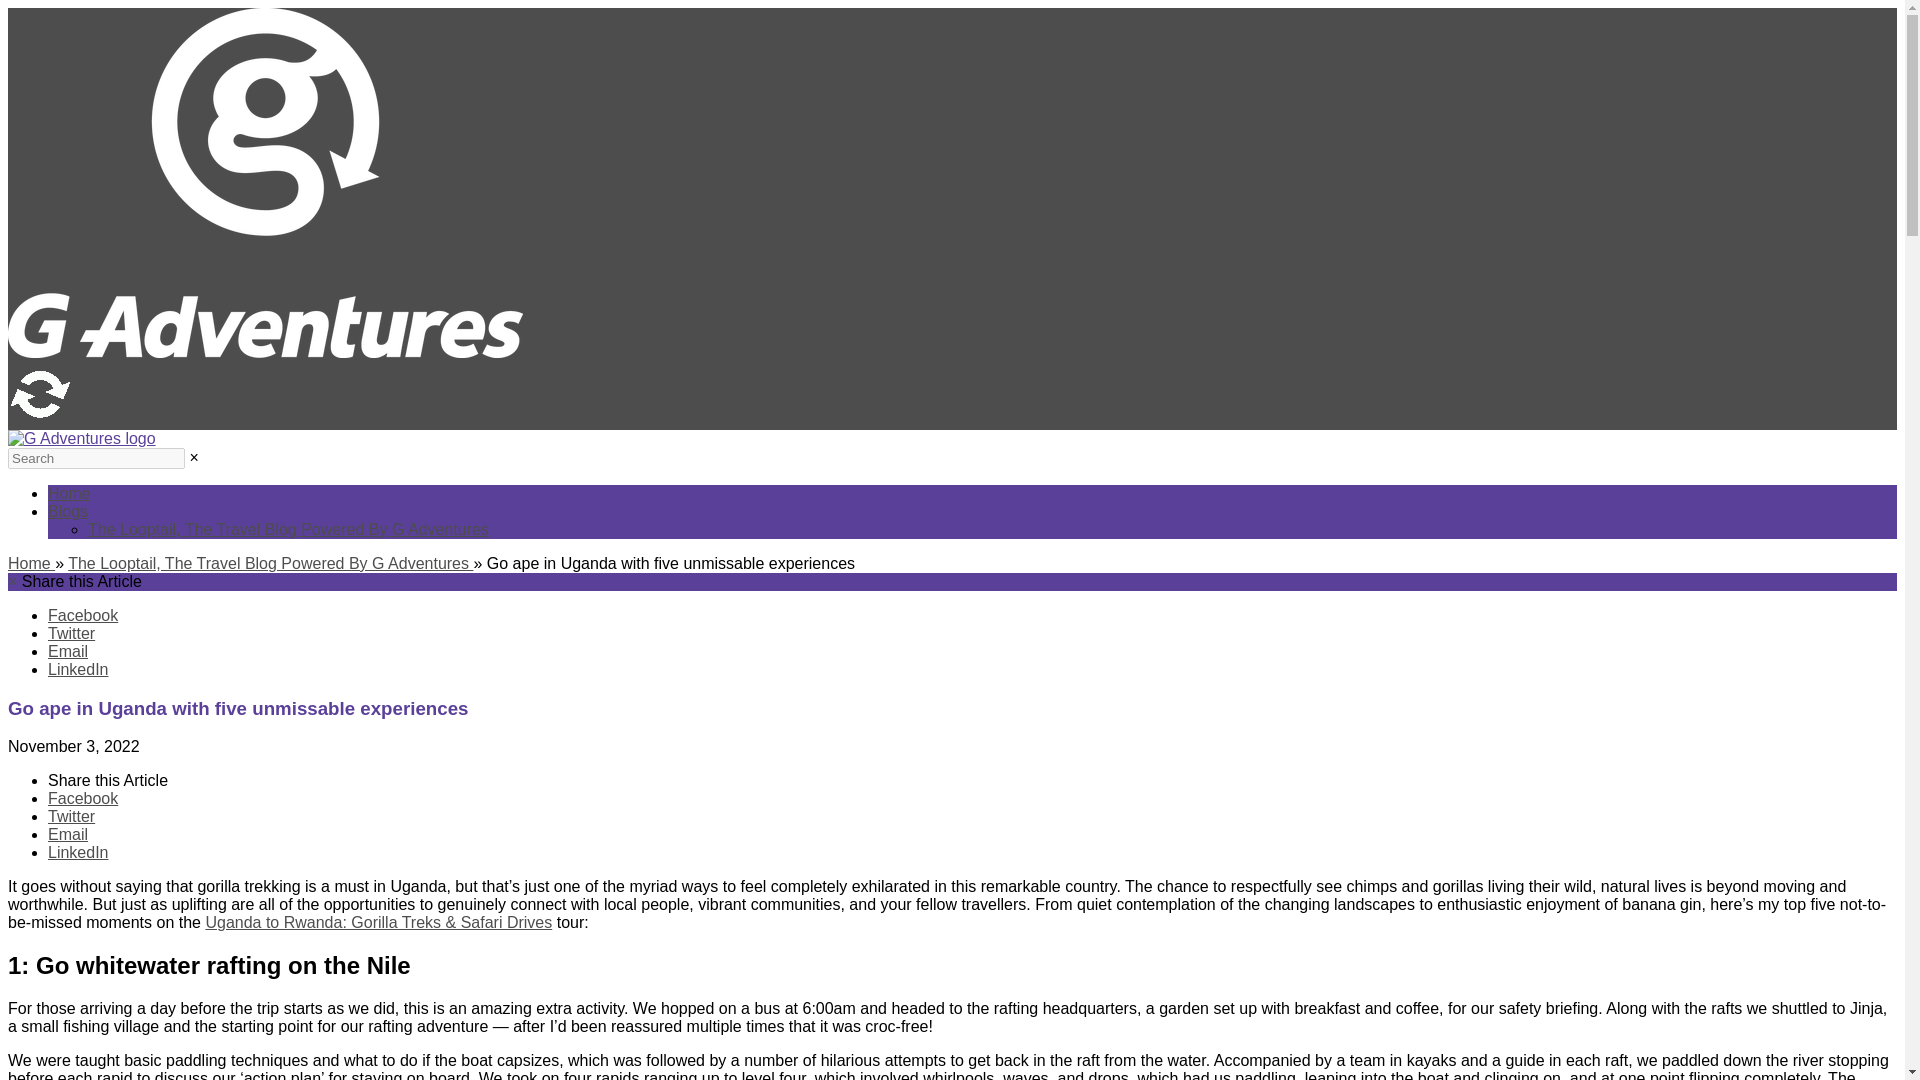 The image size is (1920, 1080). What do you see at coordinates (270, 564) in the screenshot?
I see `The Looptail, The Travel Blog Powered By G Adventures` at bounding box center [270, 564].